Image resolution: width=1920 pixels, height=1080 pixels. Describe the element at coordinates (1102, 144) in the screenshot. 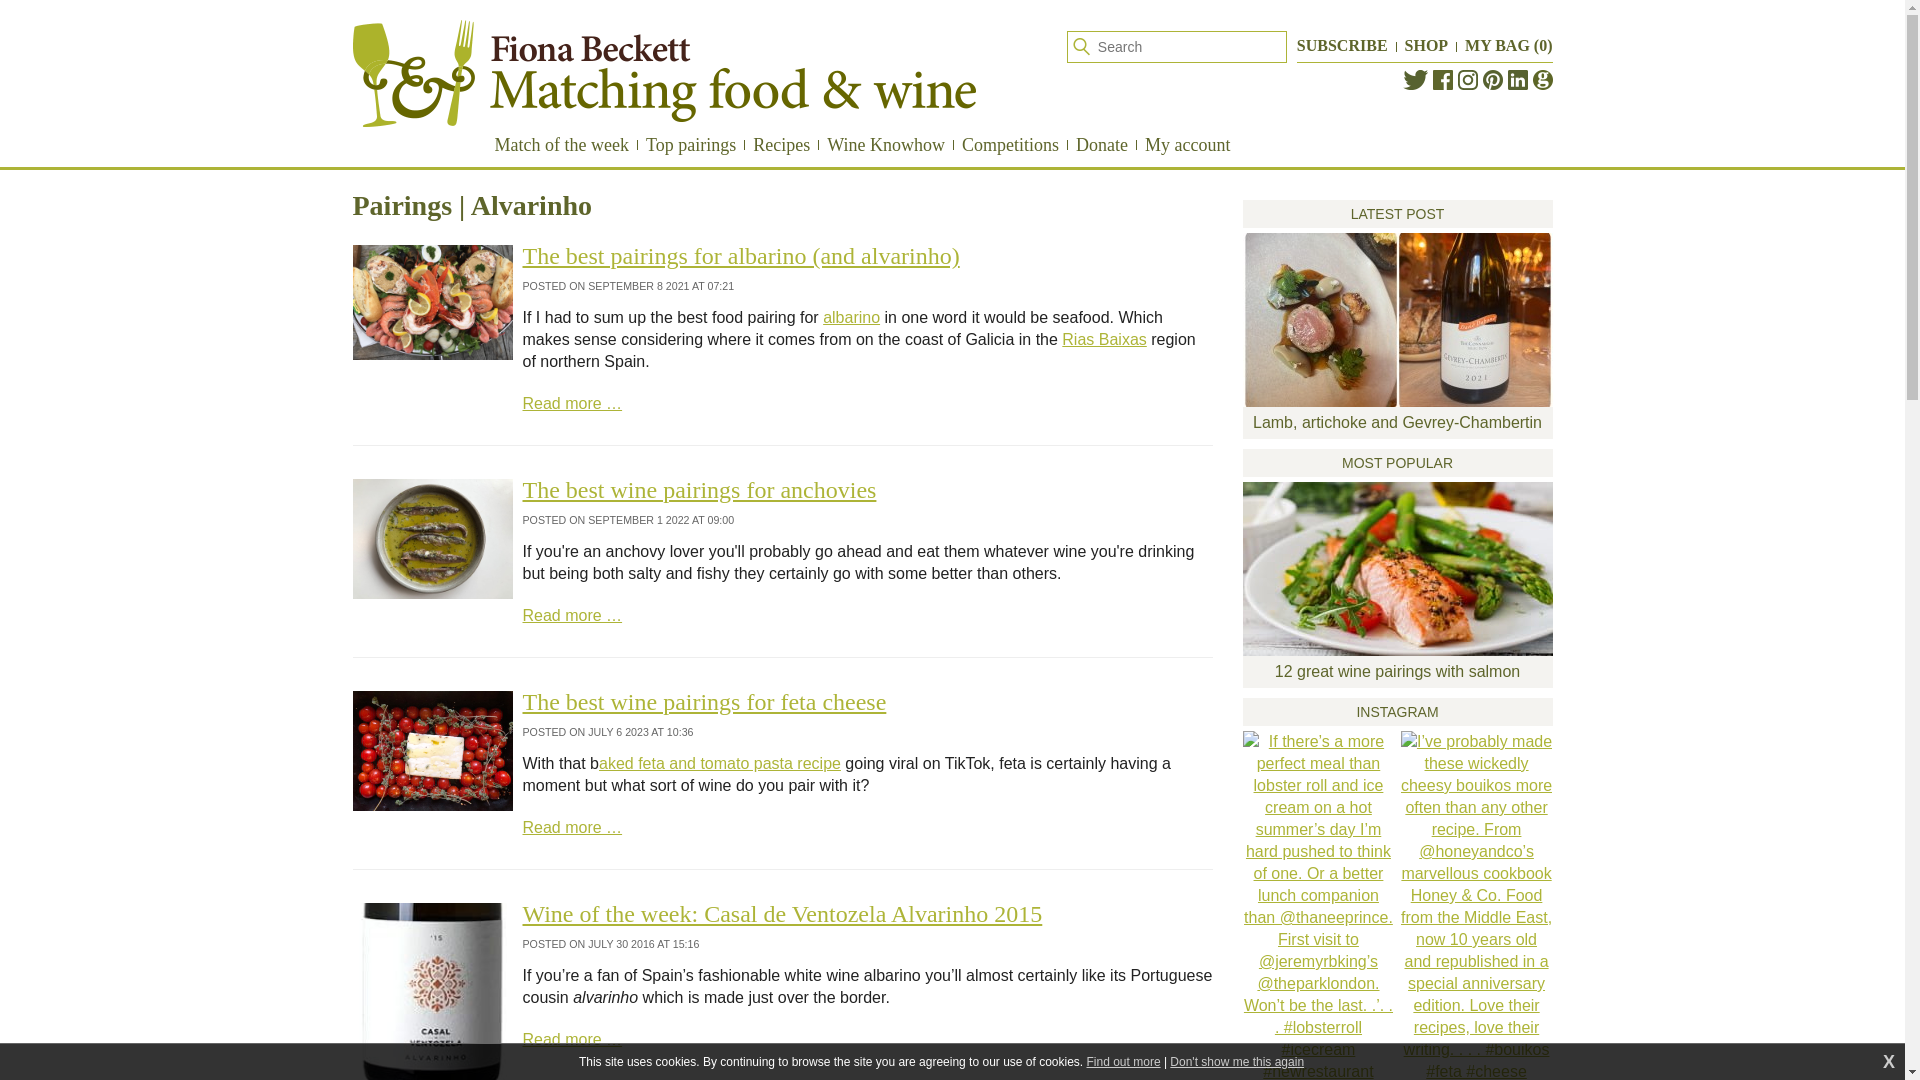

I see `Donate` at that location.